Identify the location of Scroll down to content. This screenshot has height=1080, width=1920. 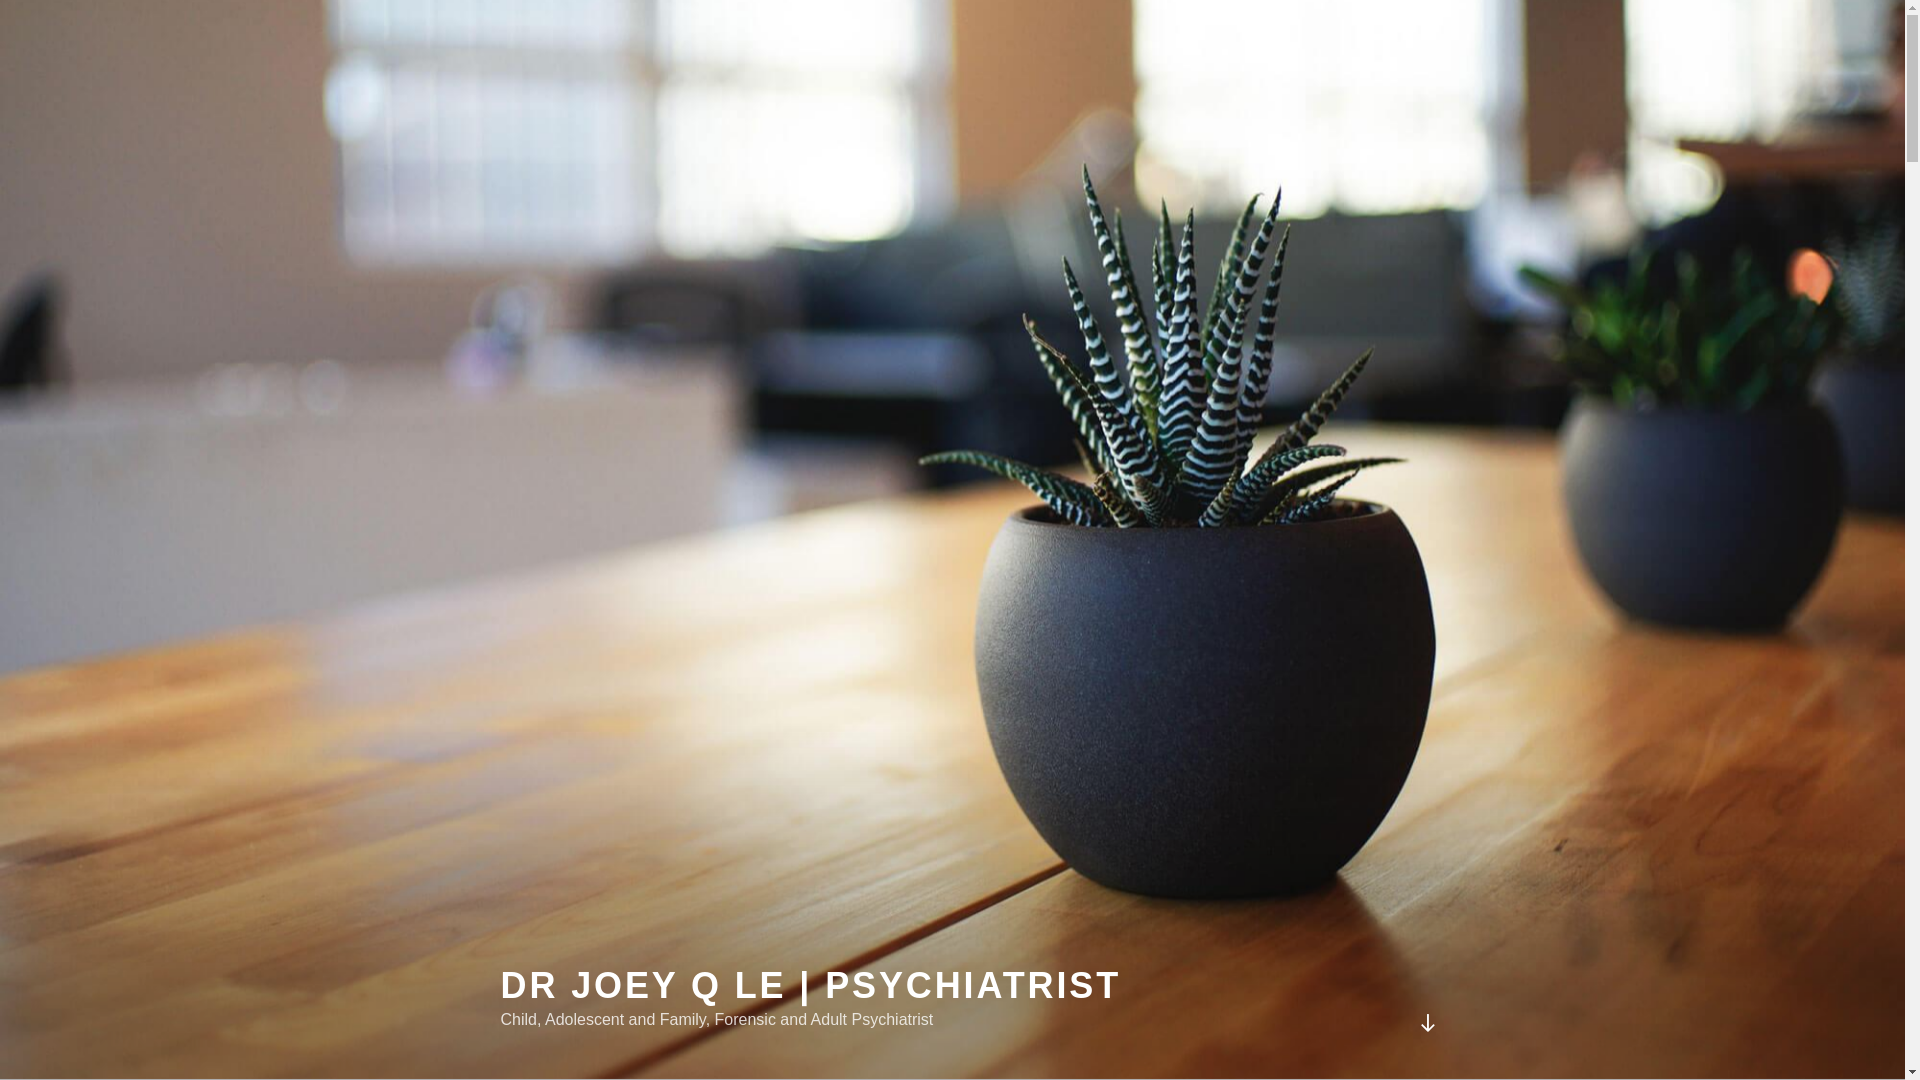
(1427, 1023).